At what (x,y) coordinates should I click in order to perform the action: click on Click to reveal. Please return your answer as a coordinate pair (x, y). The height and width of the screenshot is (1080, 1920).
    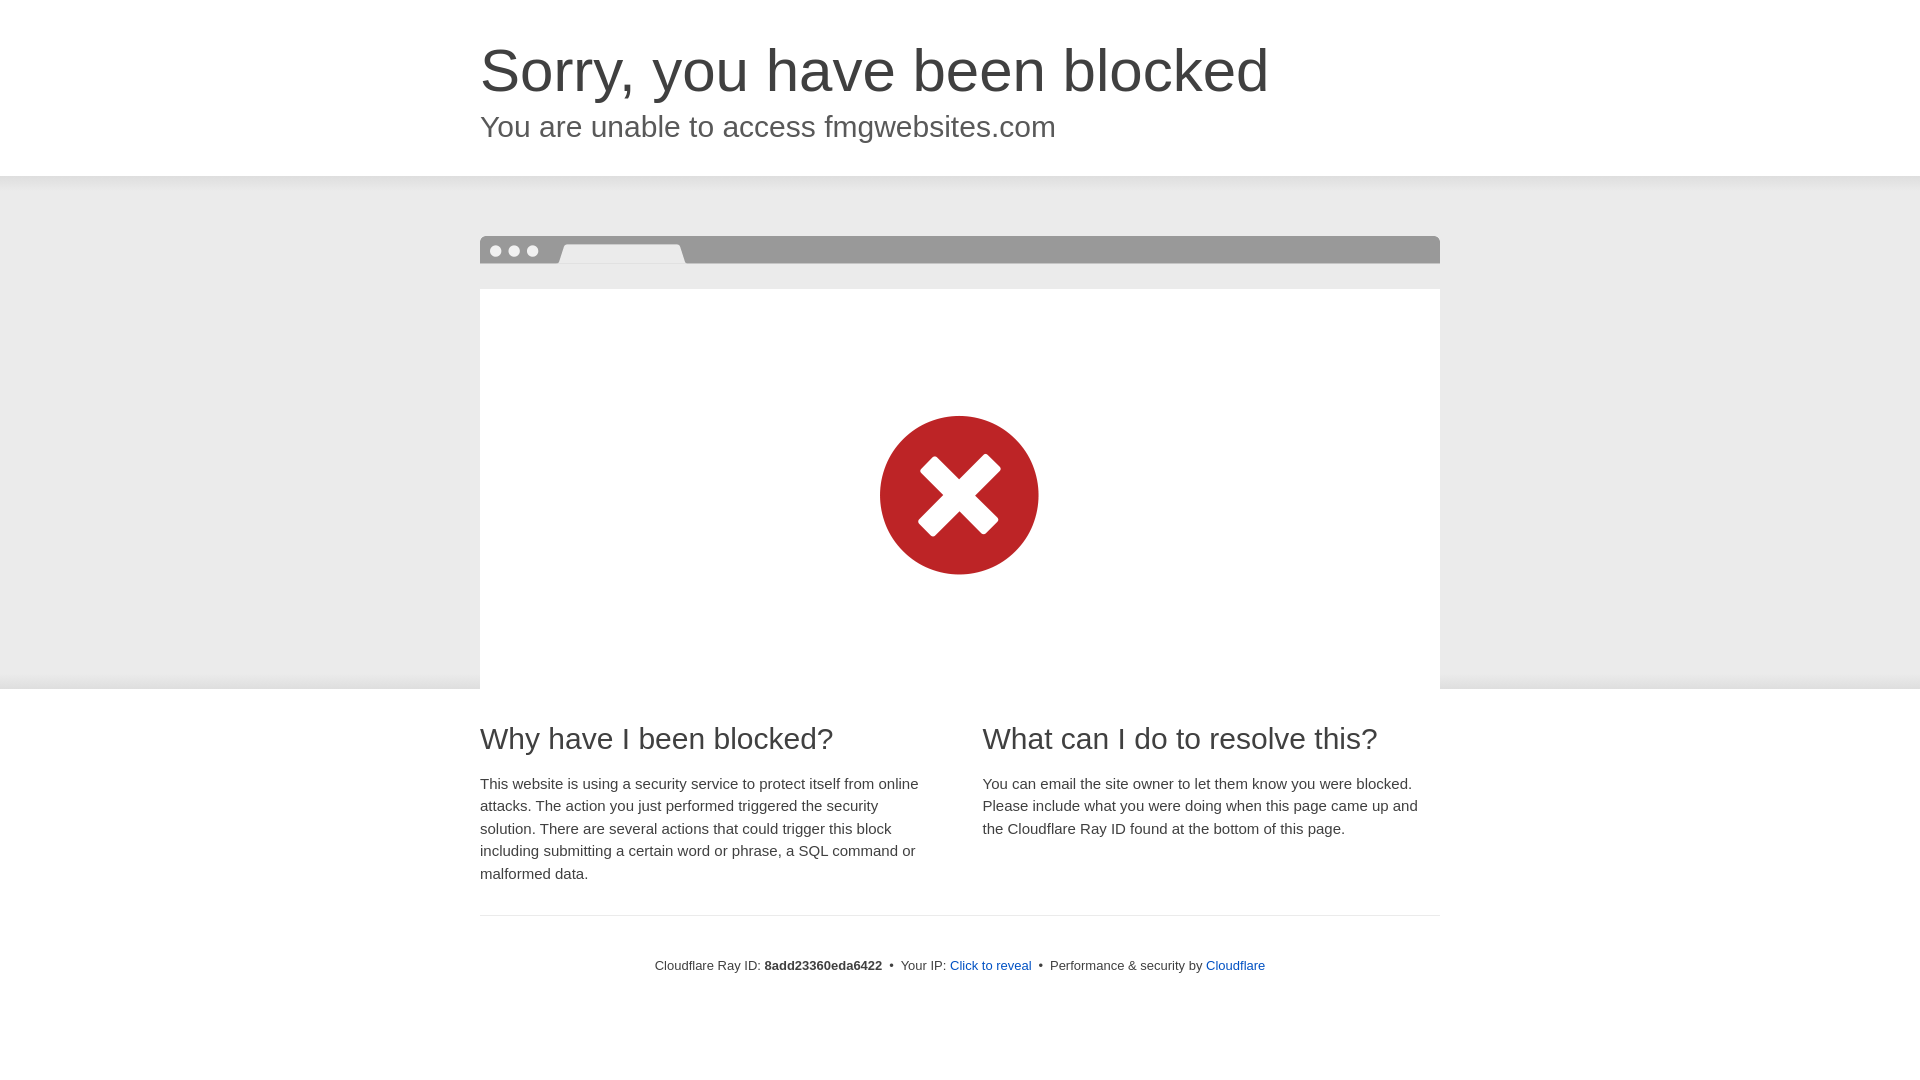
    Looking at the image, I should click on (991, 966).